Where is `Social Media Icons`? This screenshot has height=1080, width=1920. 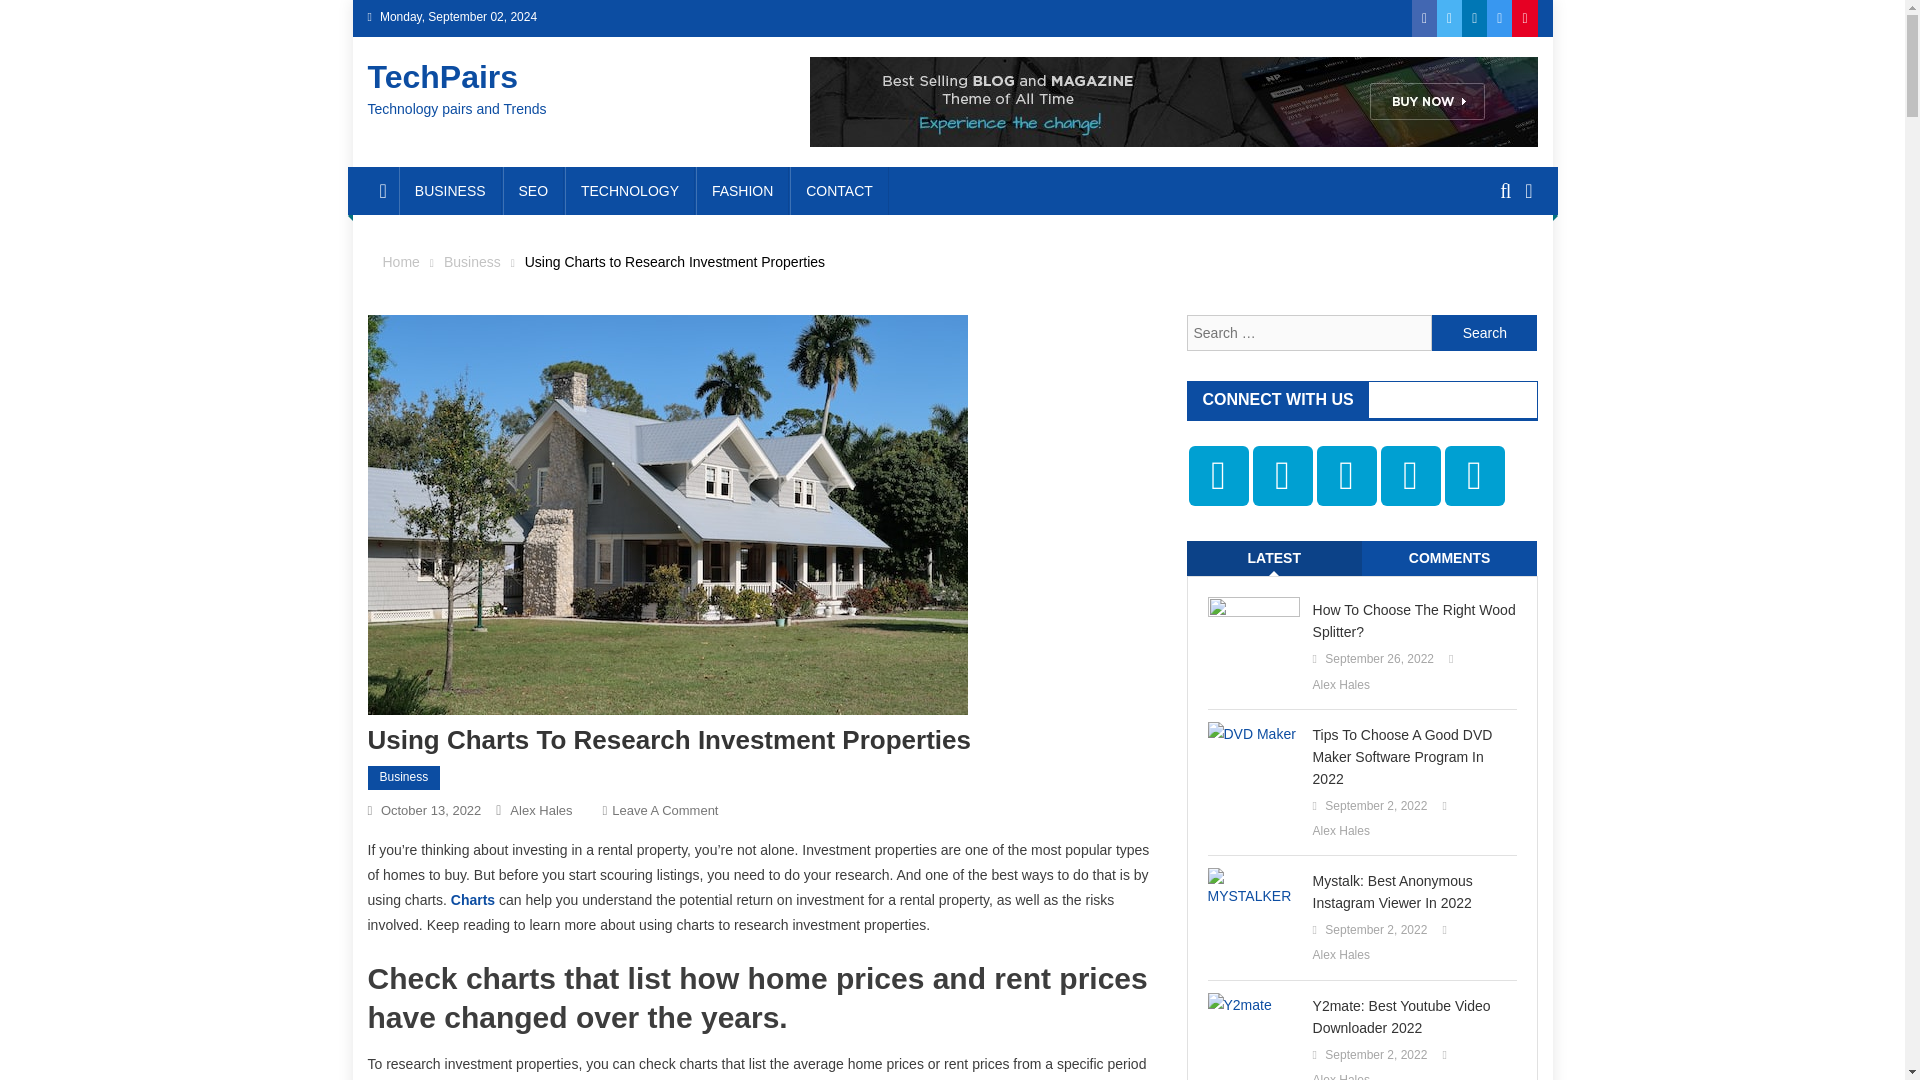 Social Media Icons is located at coordinates (1218, 476).